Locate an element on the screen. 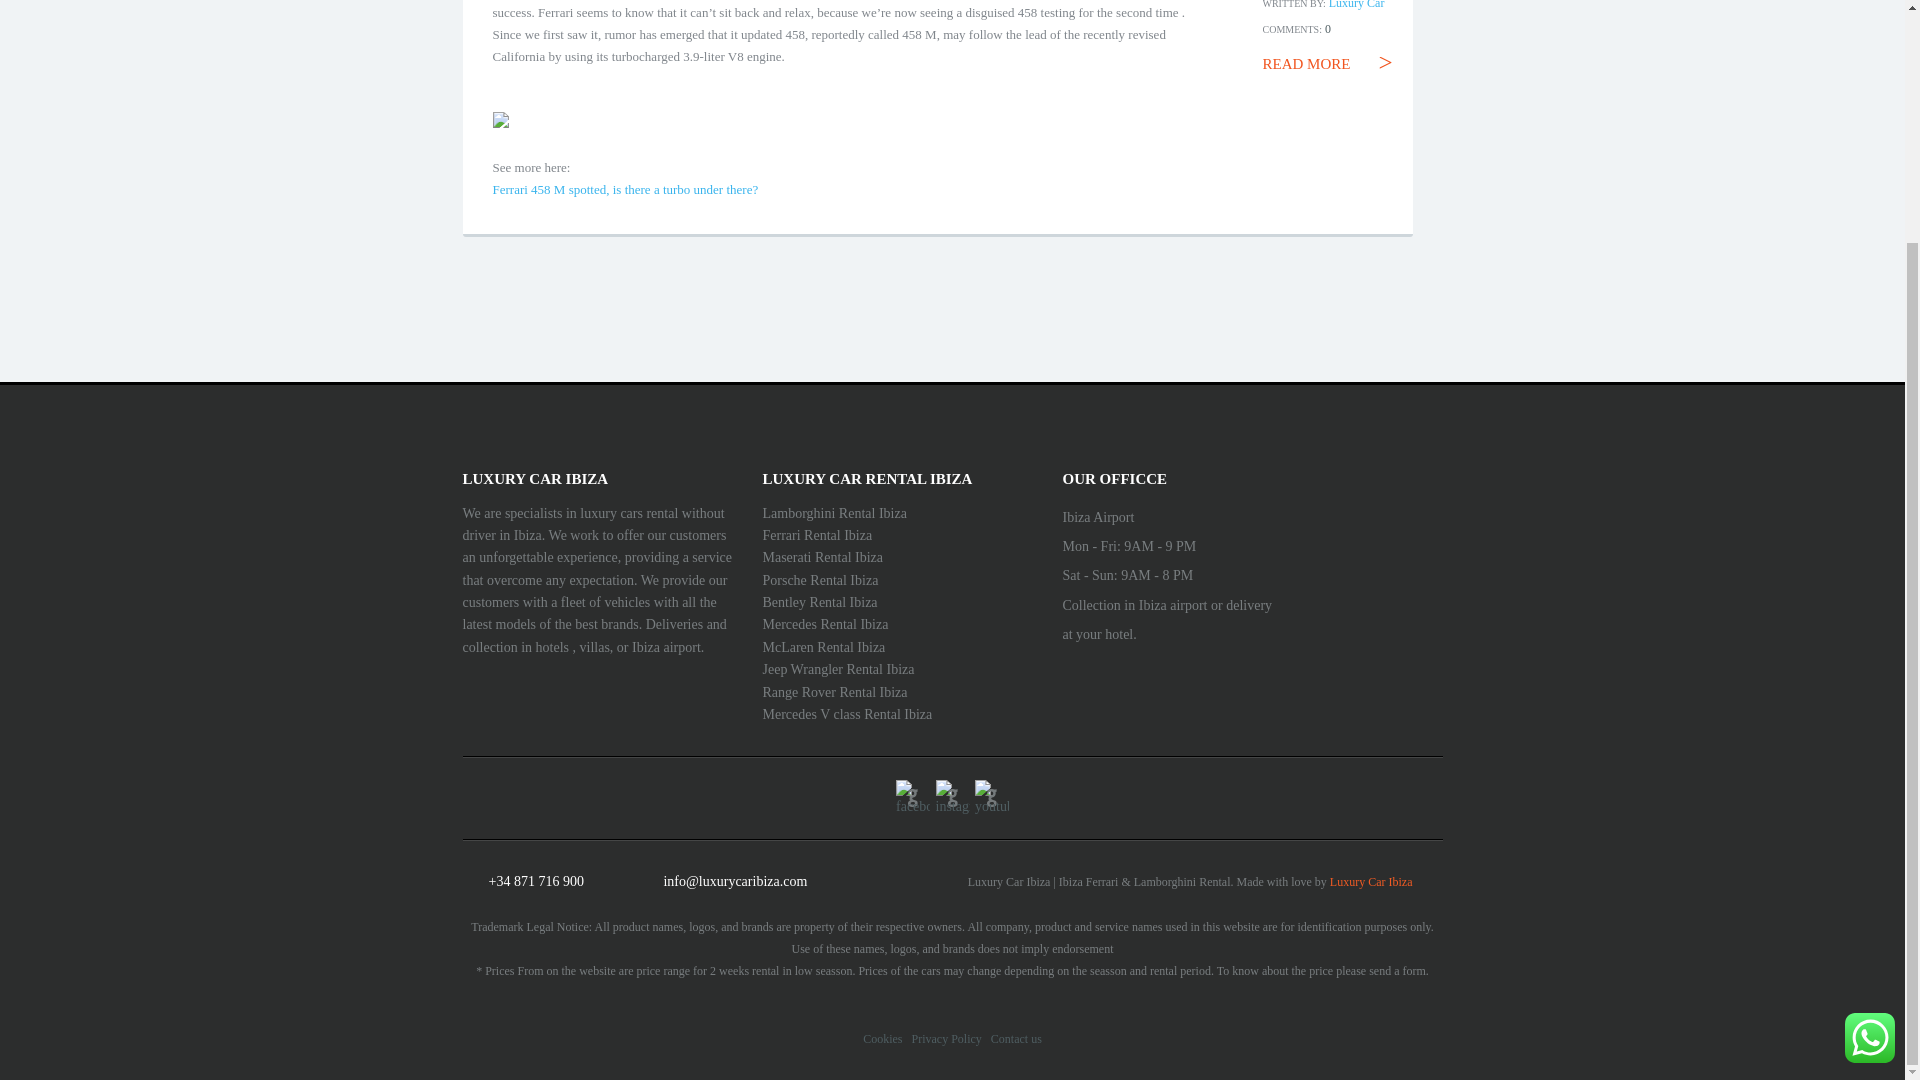 This screenshot has height=1080, width=1920. Privacy Policy is located at coordinates (946, 1039).